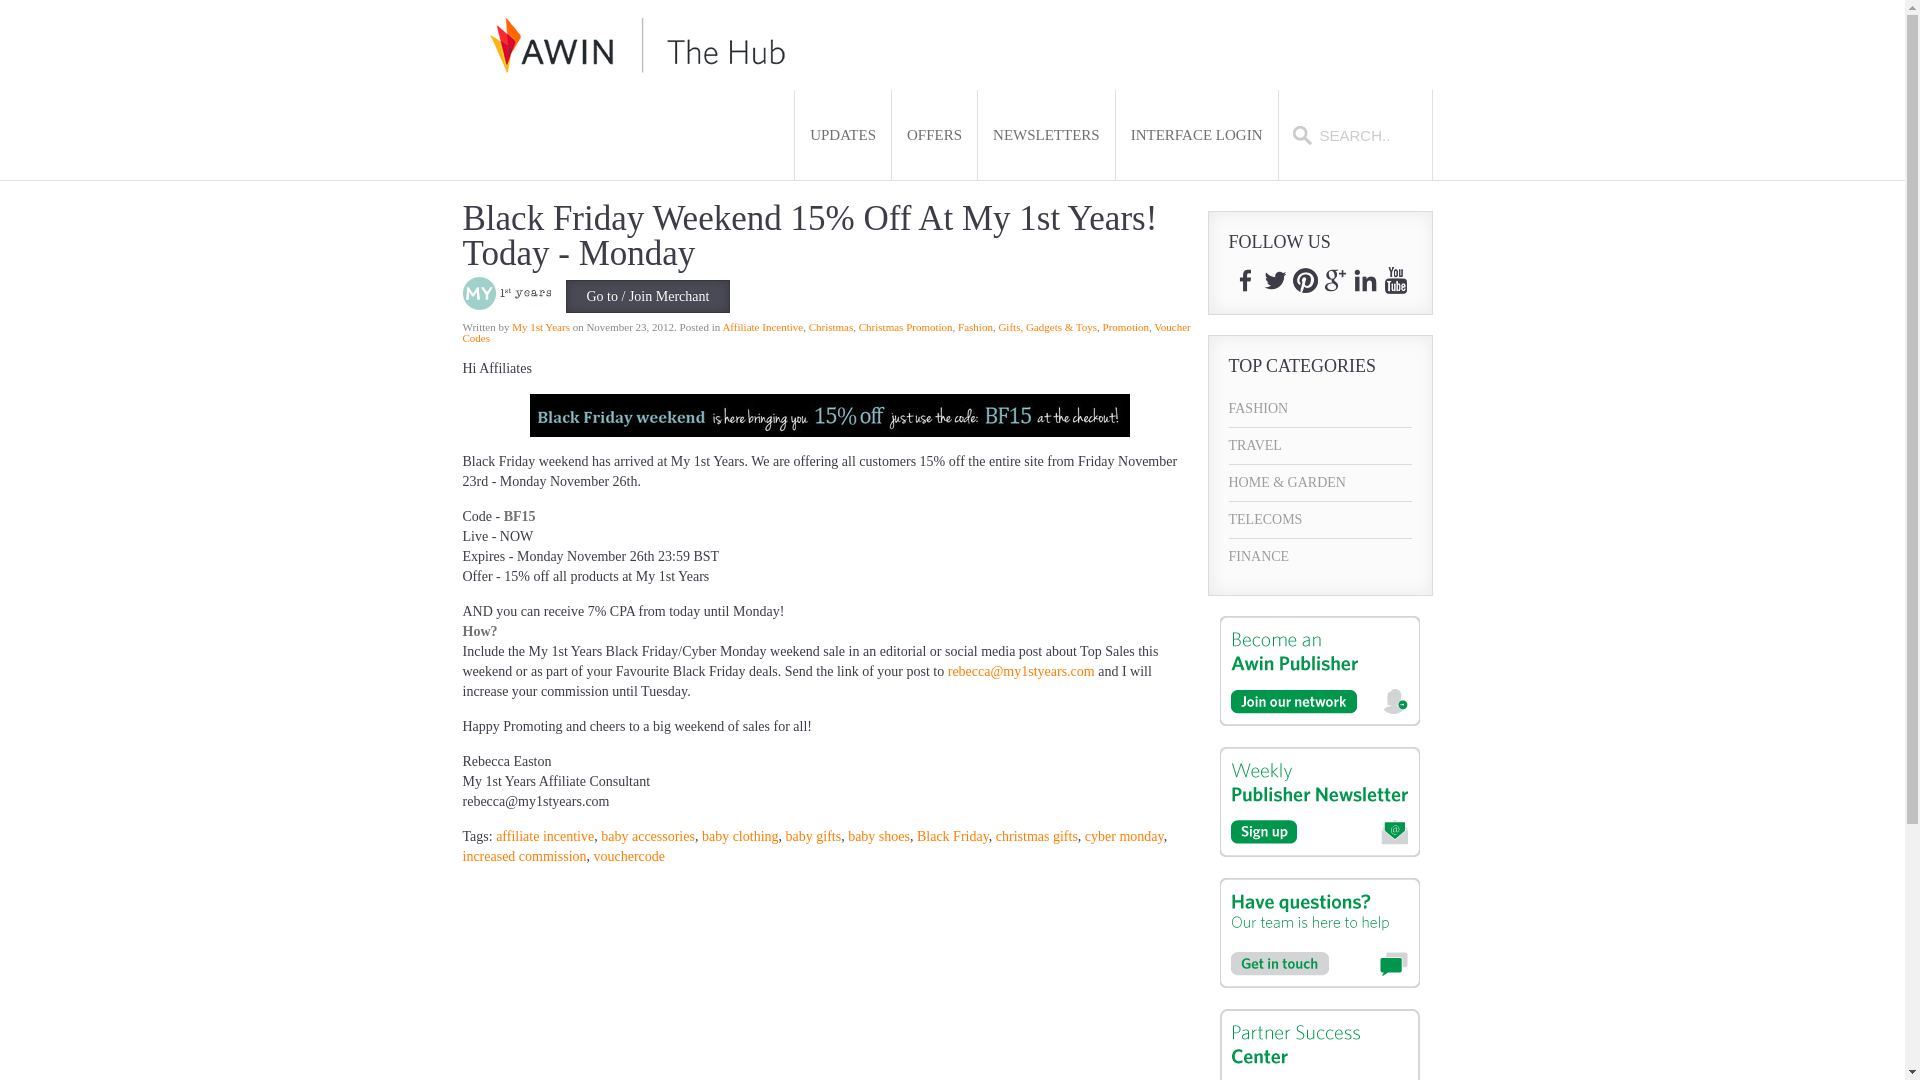 The image size is (1920, 1080). Describe the element at coordinates (879, 836) in the screenshot. I see `baby shoes` at that location.